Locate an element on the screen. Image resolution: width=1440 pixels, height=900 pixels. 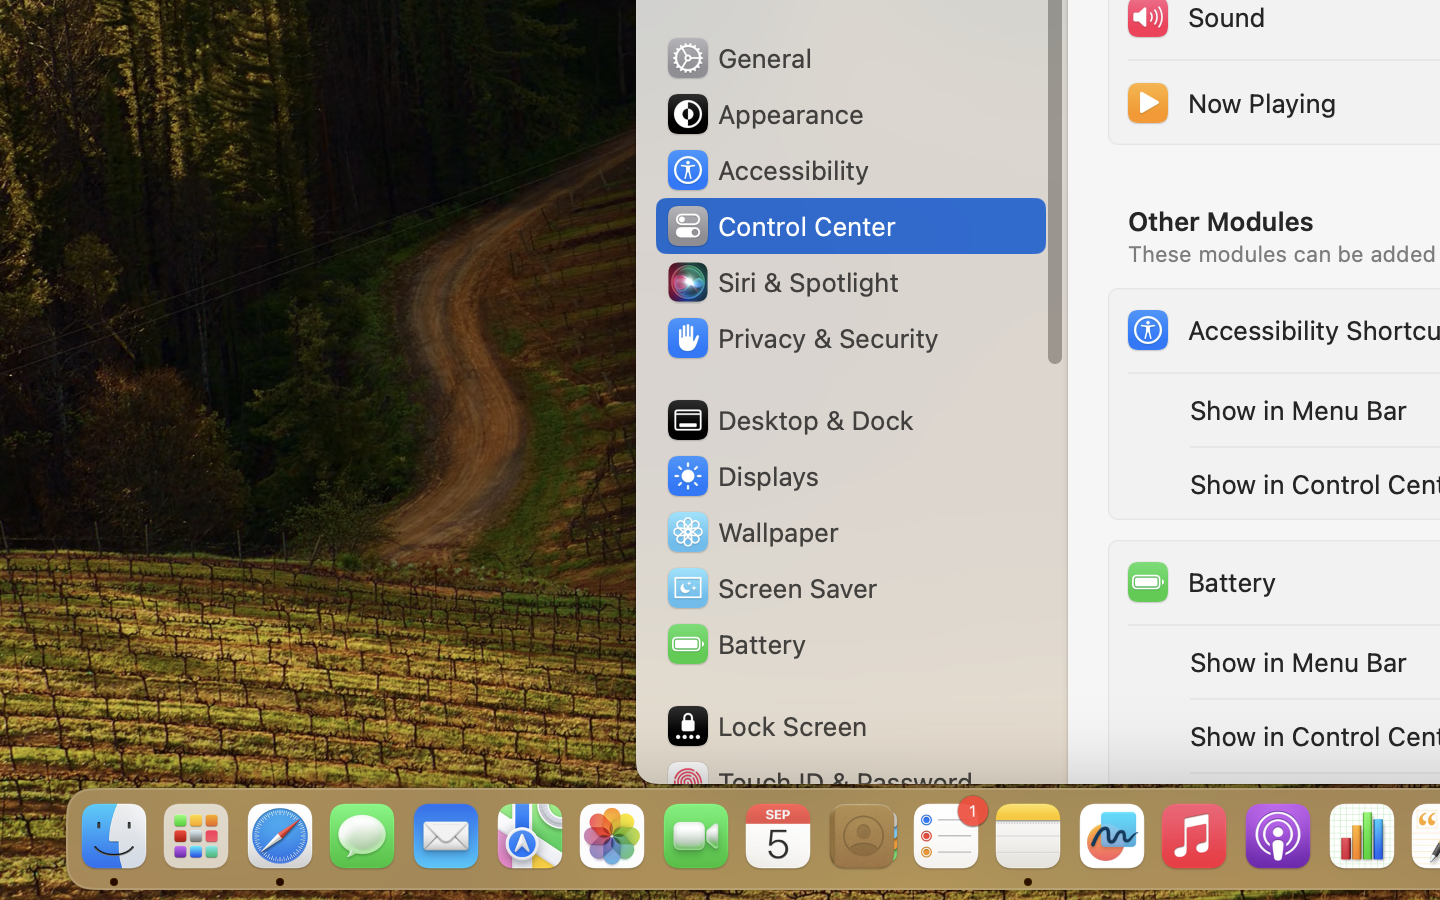
Battery is located at coordinates (1200, 582).